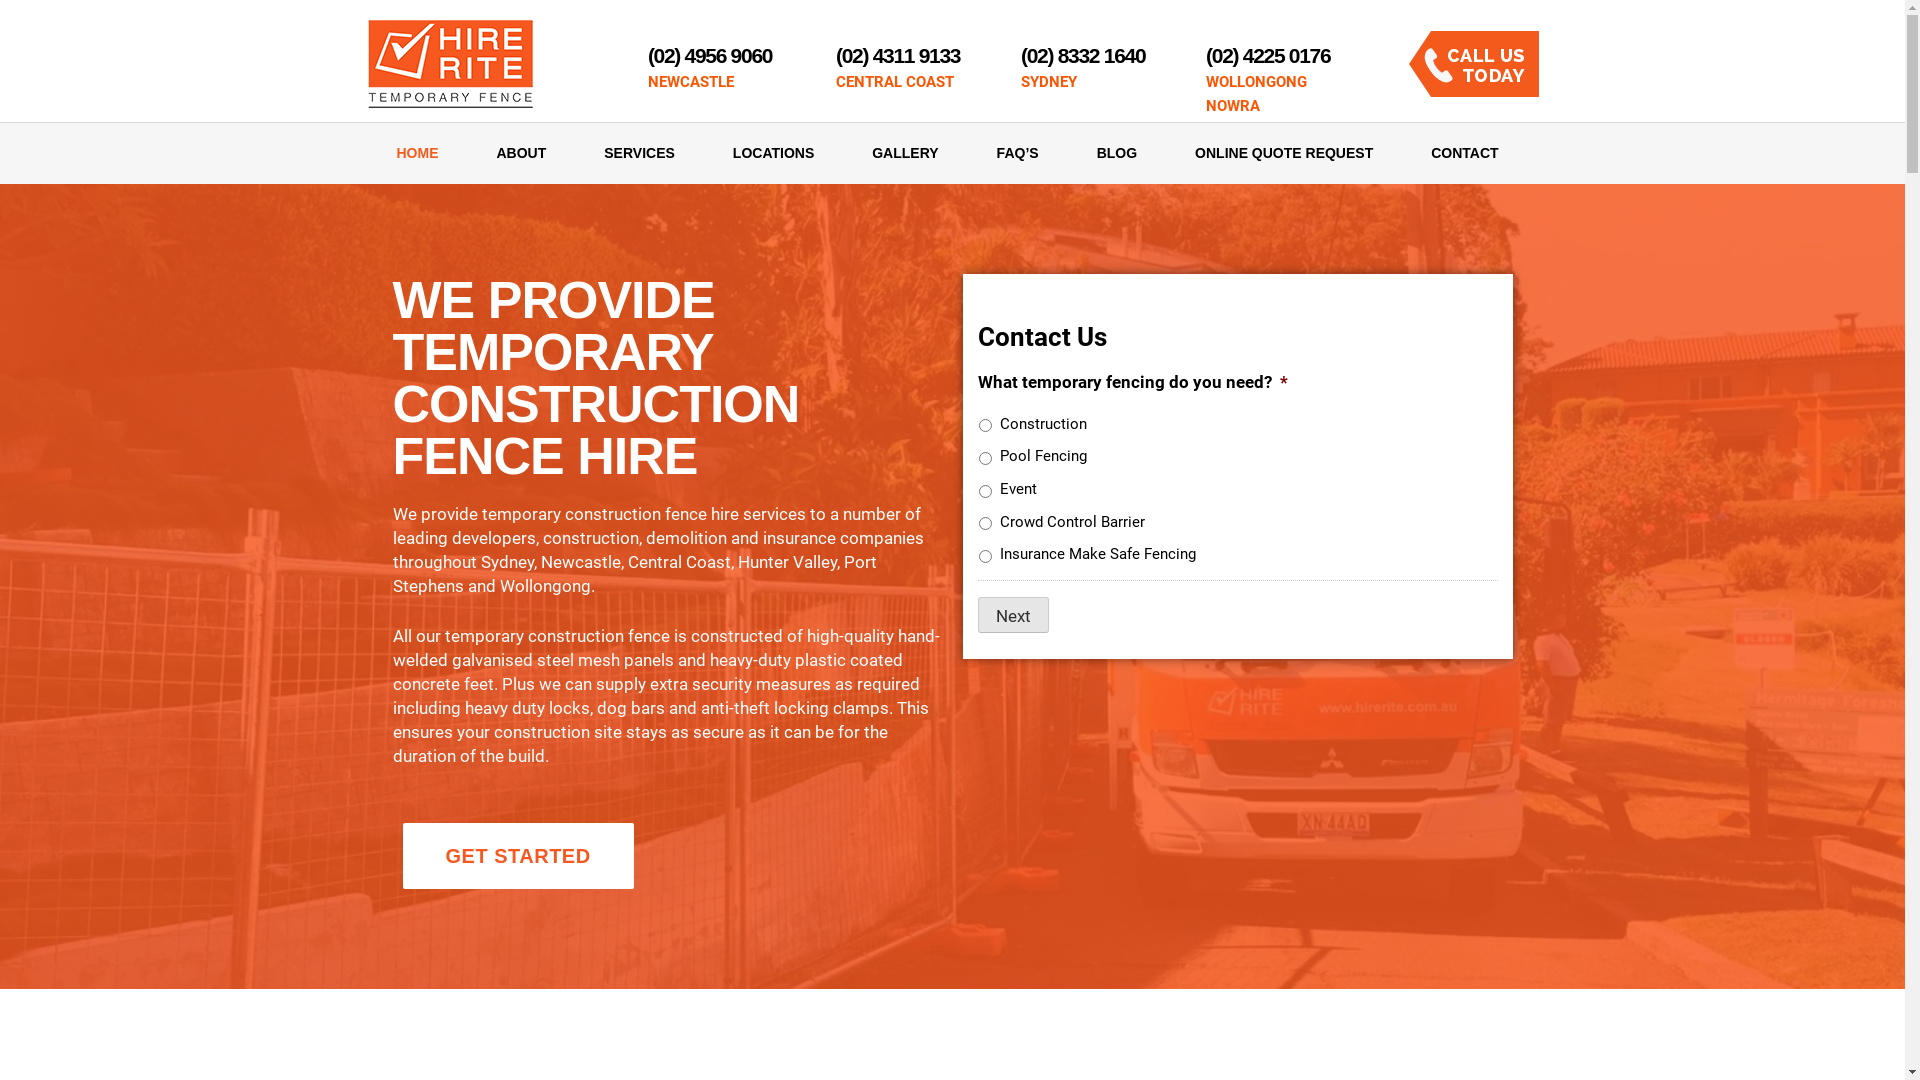 The height and width of the screenshot is (1080, 1920). I want to click on HOME, so click(417, 153).